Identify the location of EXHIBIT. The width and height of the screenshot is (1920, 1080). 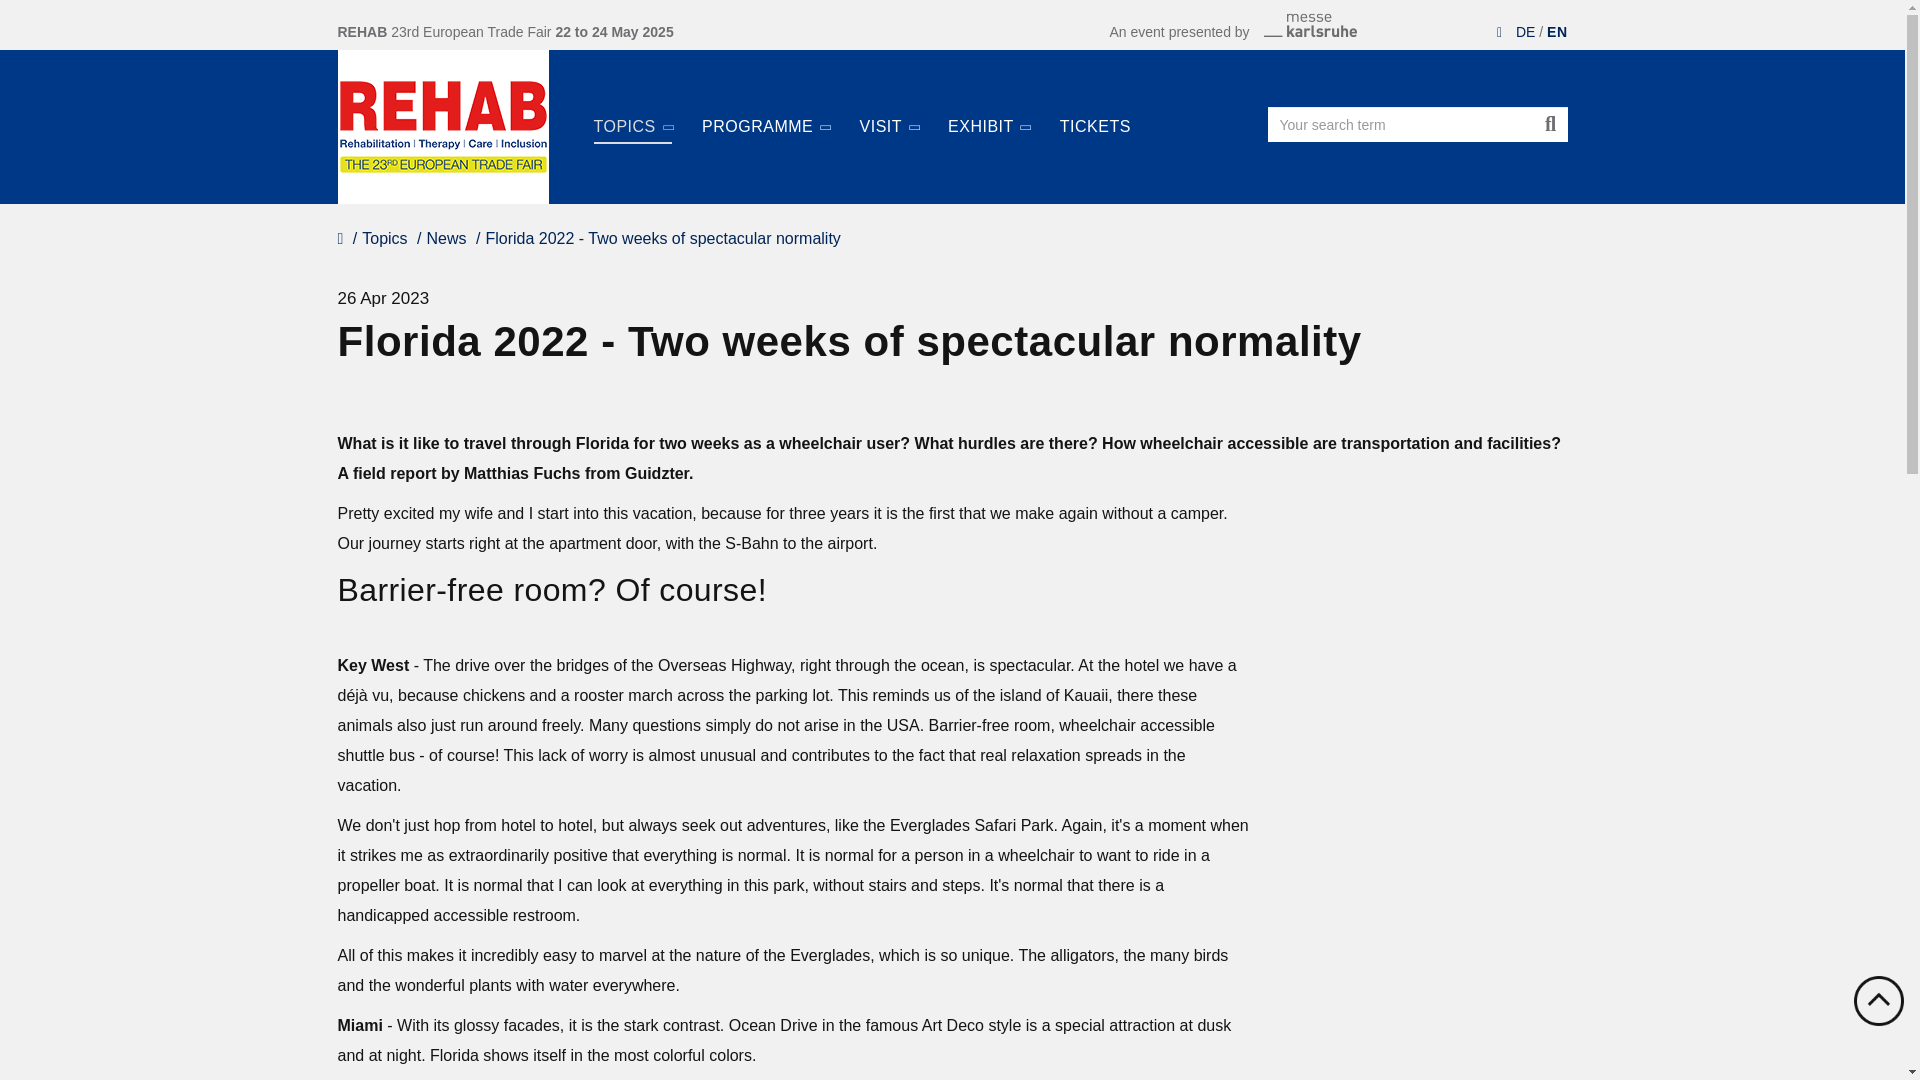
(988, 115).